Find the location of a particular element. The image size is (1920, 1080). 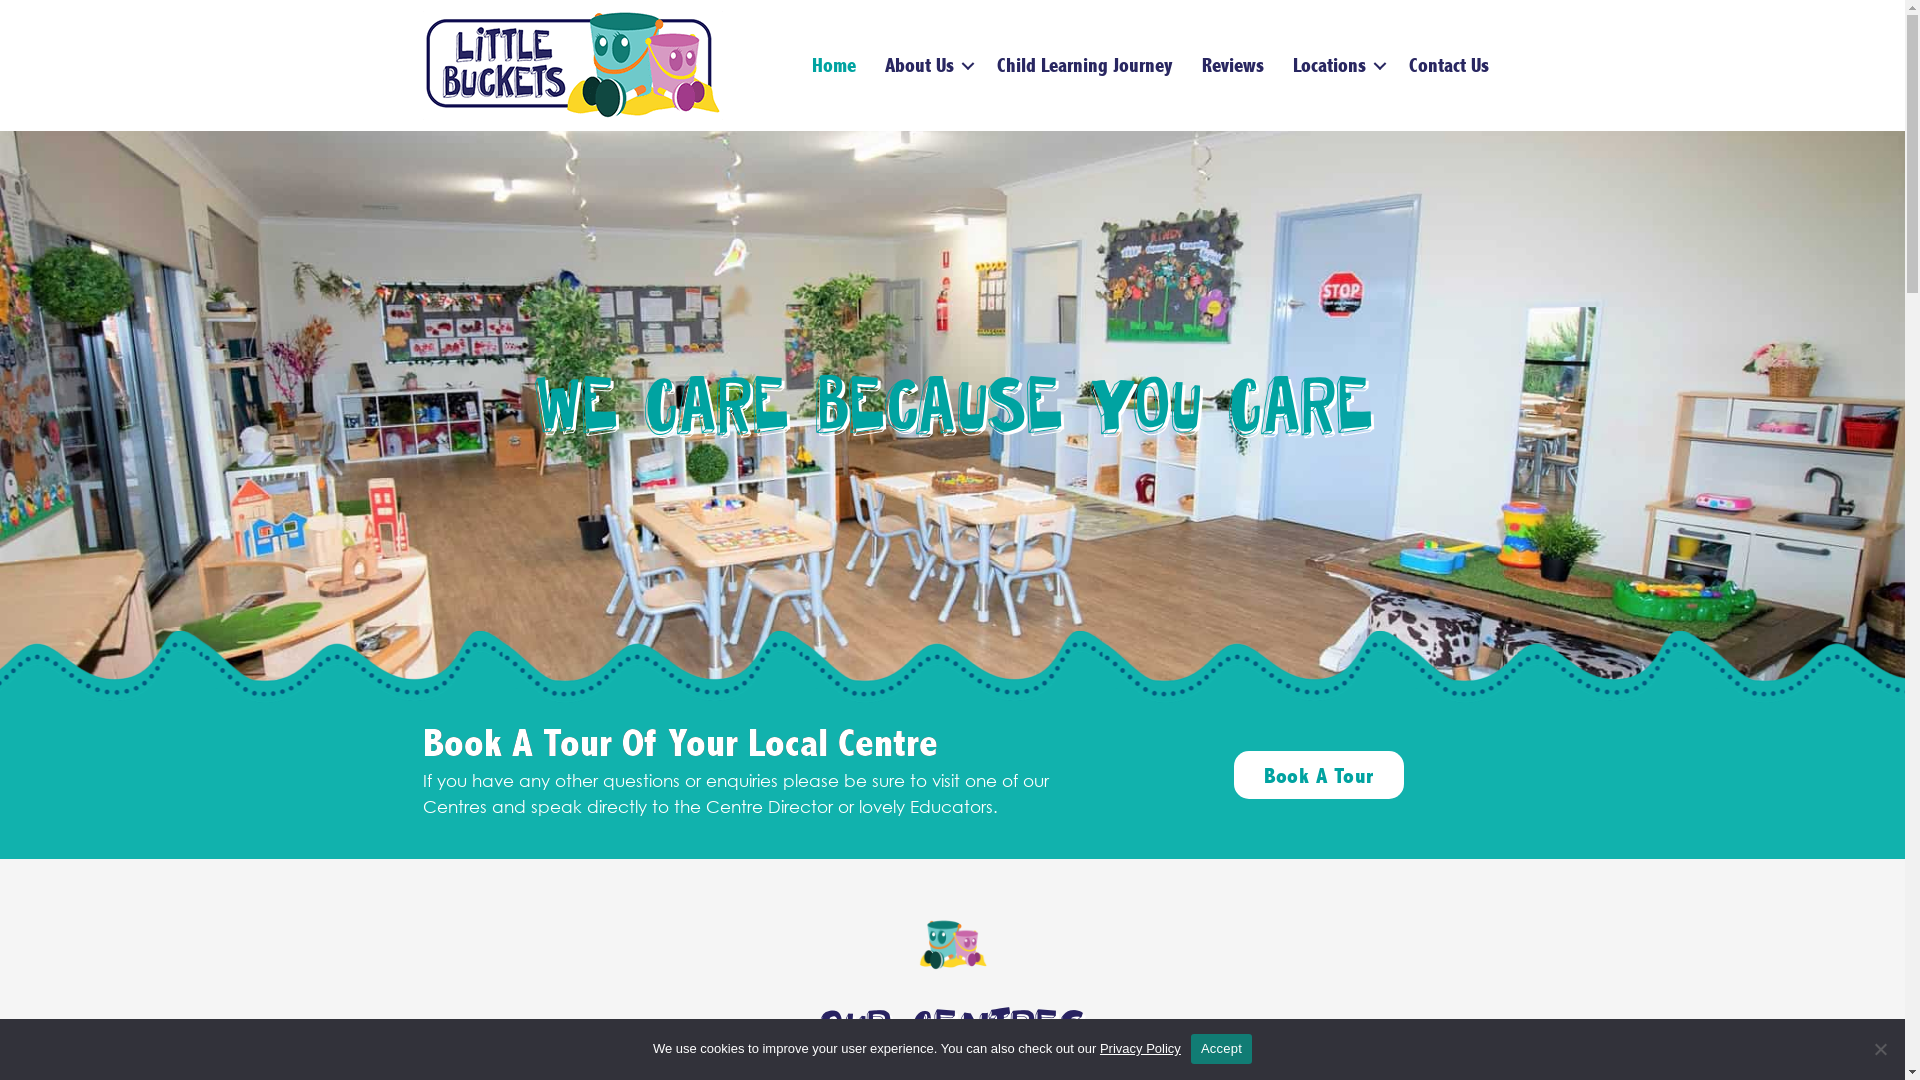

Locations is located at coordinates (1336, 66).